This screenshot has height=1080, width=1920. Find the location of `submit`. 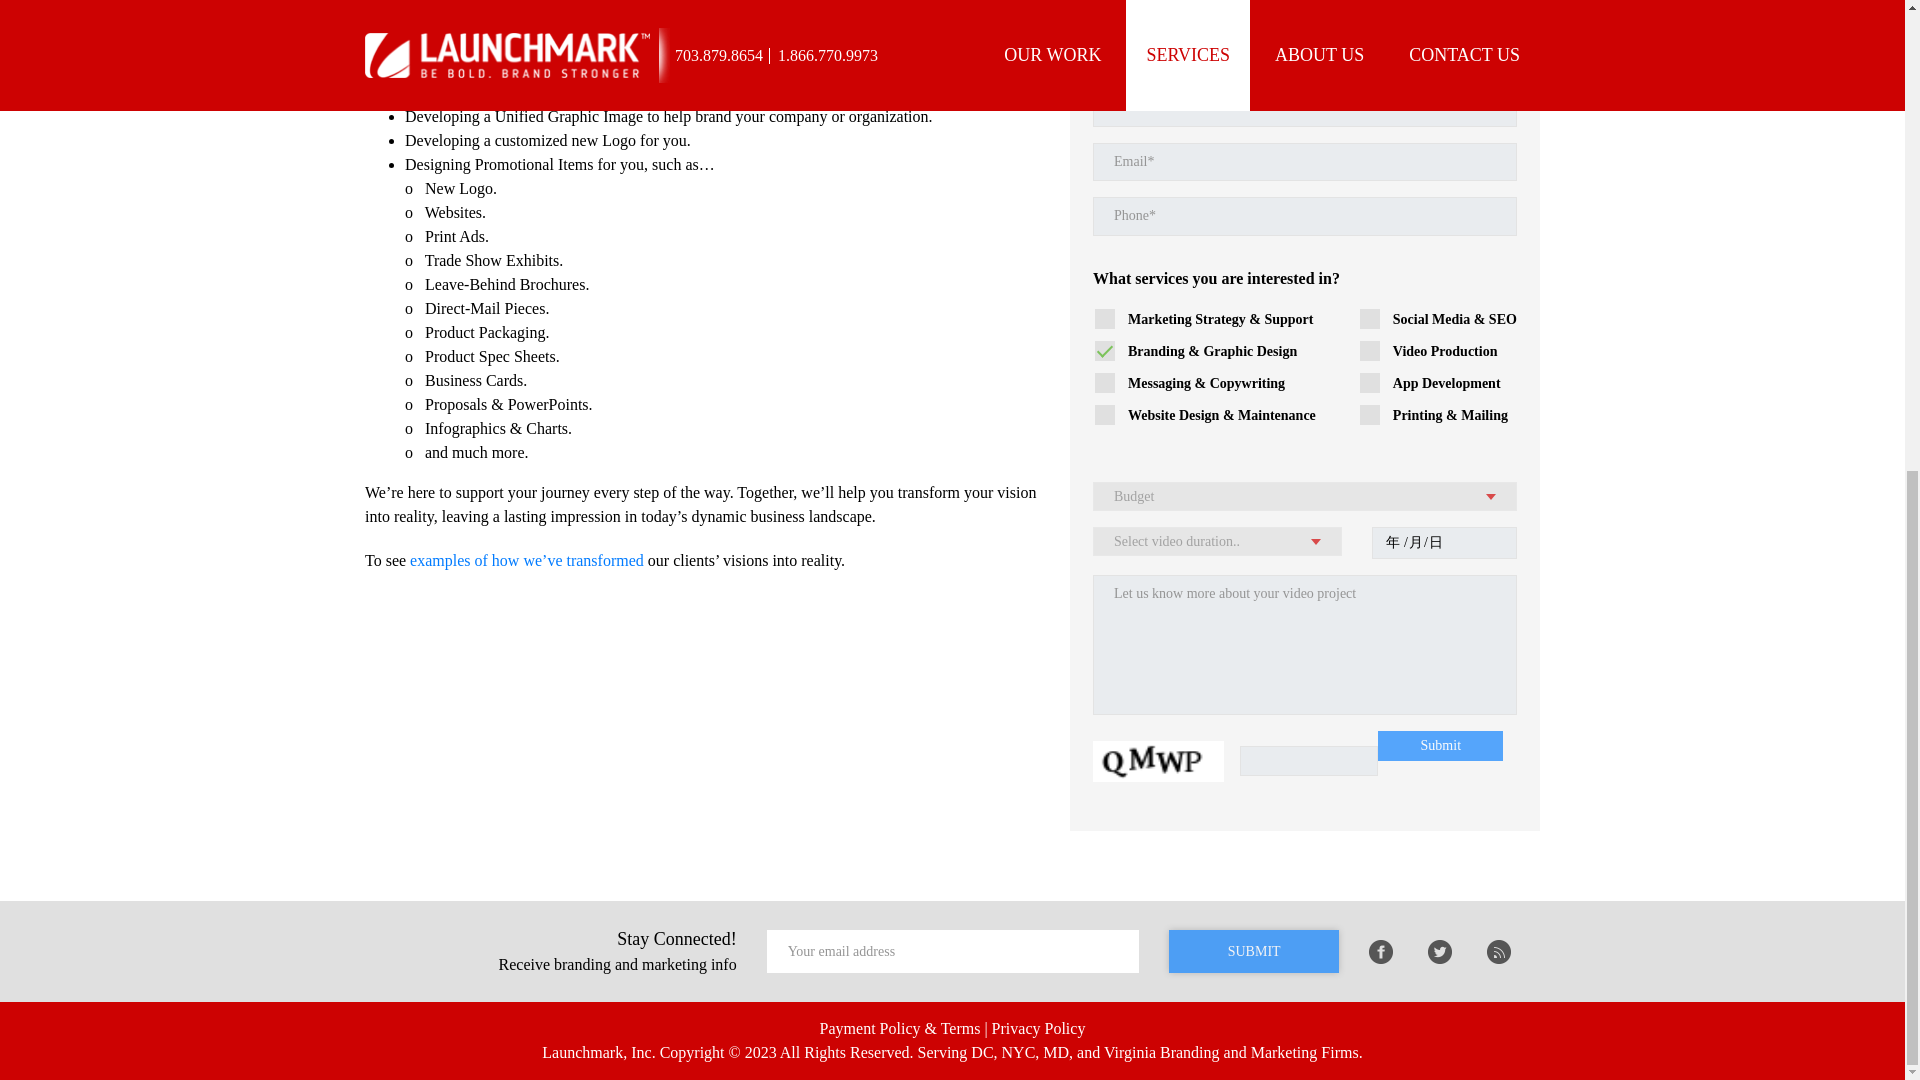

submit is located at coordinates (1254, 951).